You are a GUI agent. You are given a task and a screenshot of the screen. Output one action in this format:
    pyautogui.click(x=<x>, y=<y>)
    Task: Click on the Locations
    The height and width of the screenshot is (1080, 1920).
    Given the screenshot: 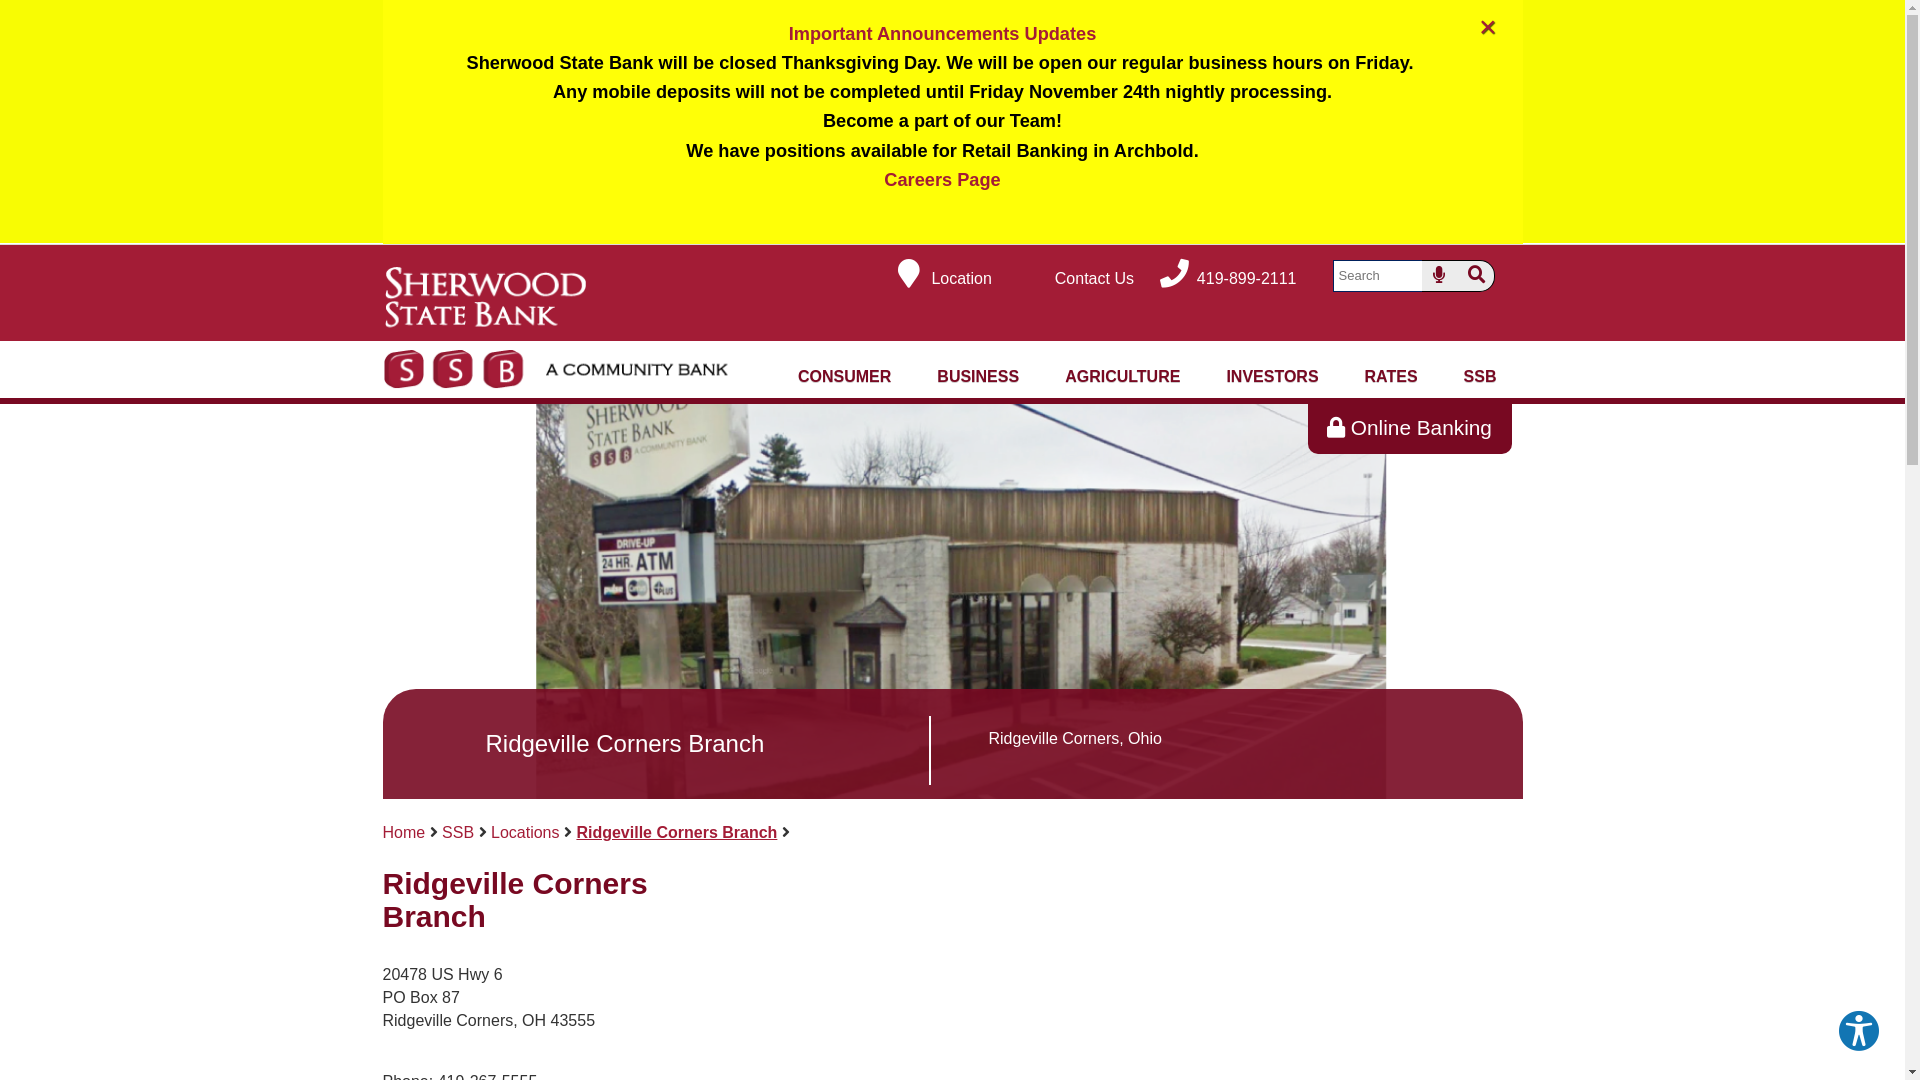 What is the action you would take?
    pyautogui.click(x=526, y=832)
    